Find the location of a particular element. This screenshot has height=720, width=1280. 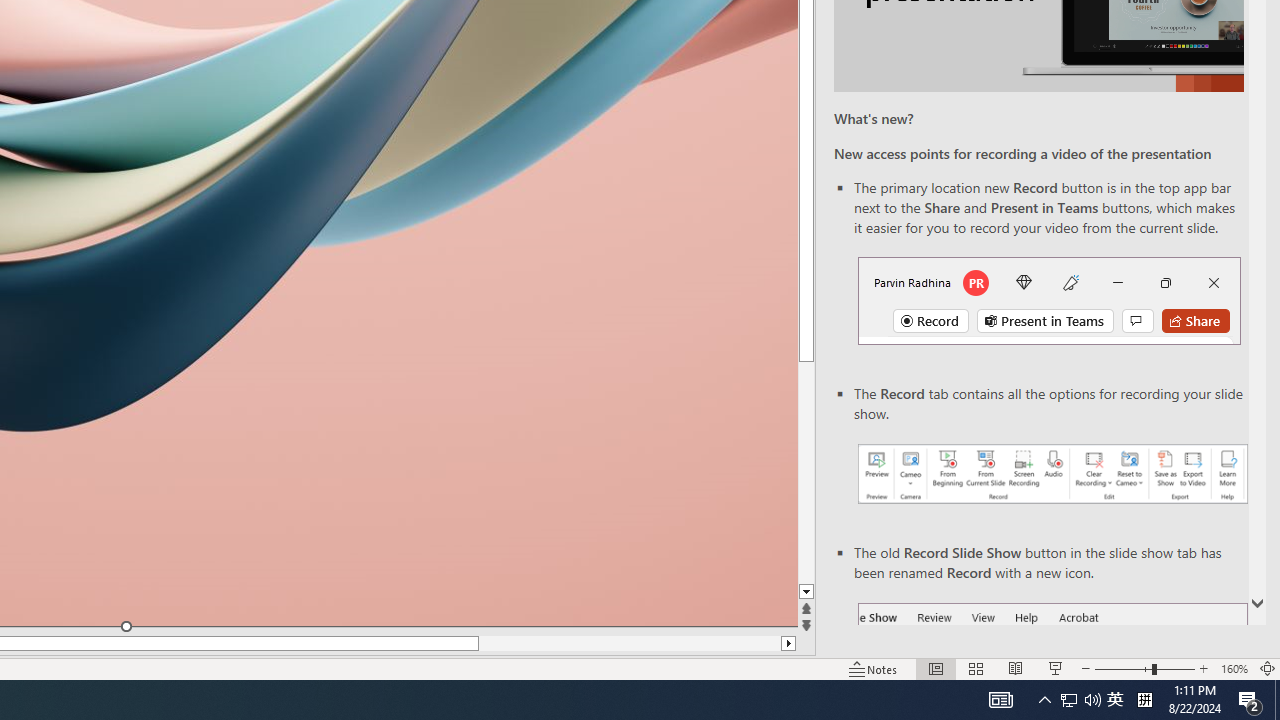

Zoom 160% is located at coordinates (1234, 668).